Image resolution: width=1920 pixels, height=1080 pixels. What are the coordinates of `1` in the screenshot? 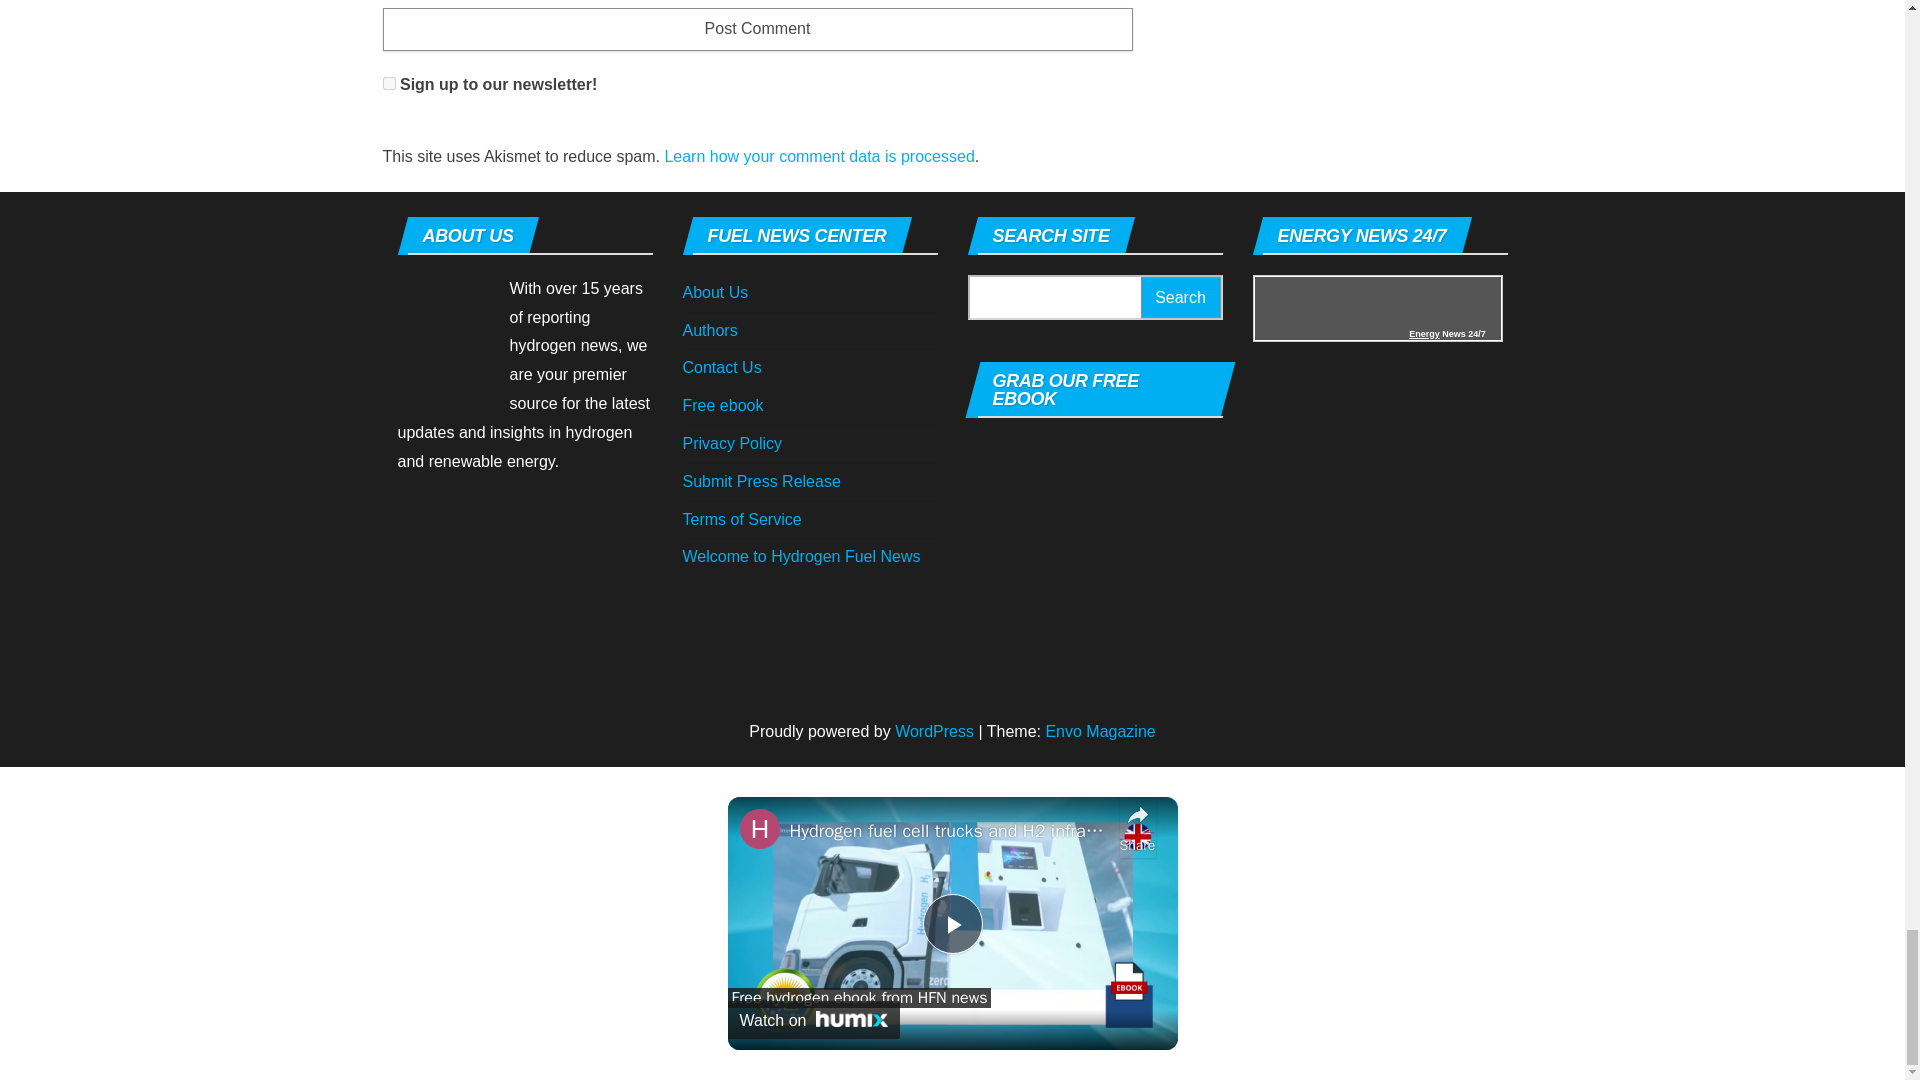 It's located at (388, 82).